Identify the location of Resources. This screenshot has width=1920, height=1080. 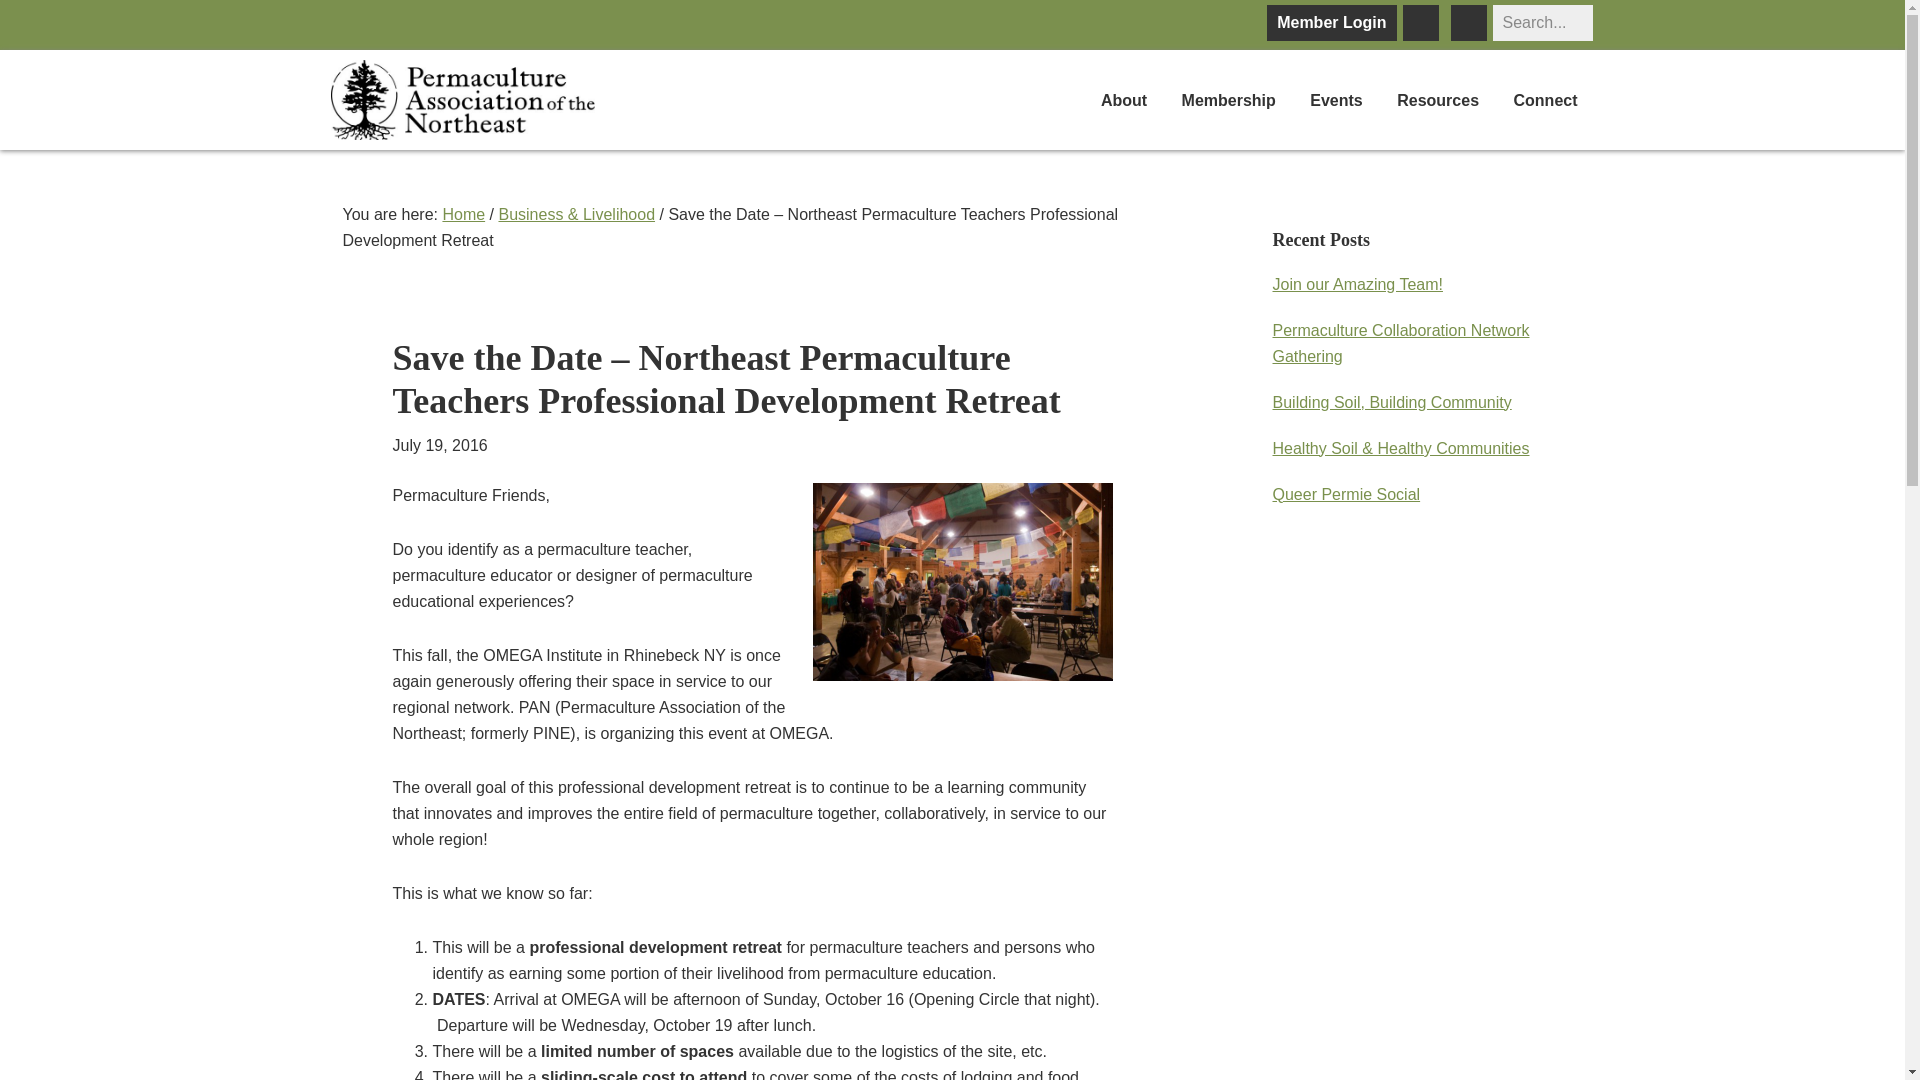
(1438, 103).